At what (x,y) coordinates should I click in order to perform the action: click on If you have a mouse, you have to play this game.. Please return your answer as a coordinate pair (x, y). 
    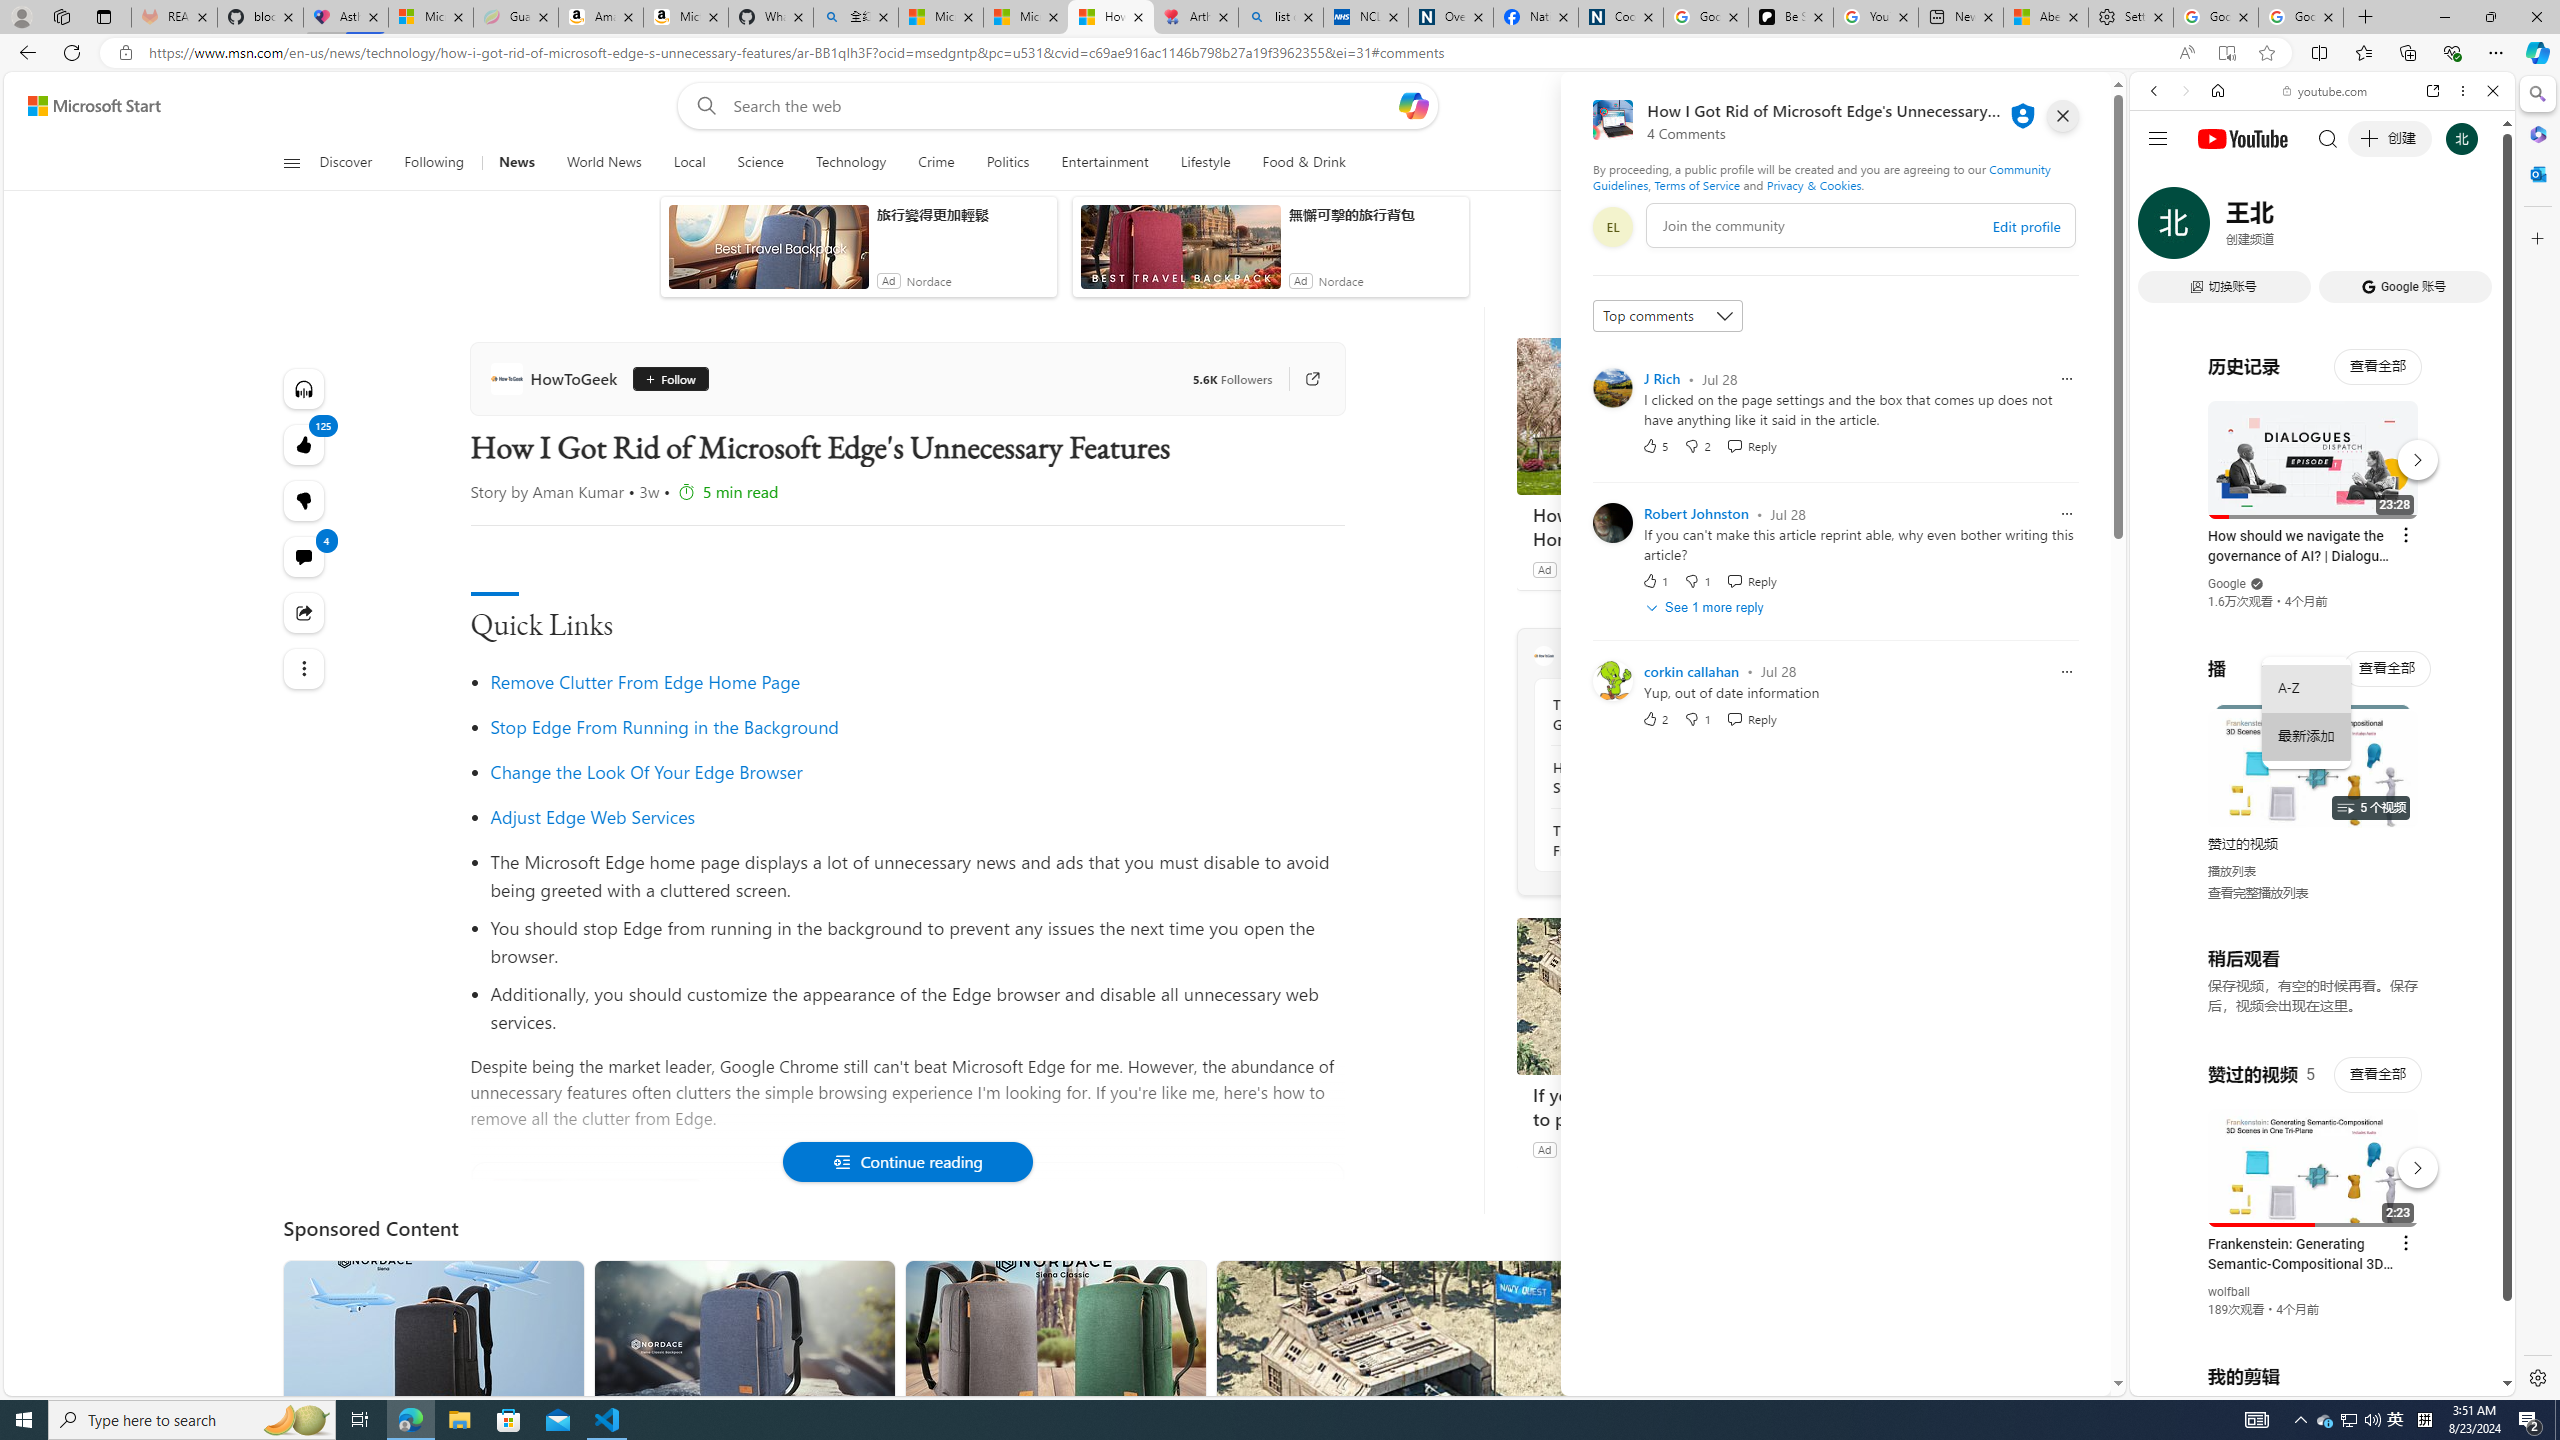
    Looking at the image, I should click on (1666, 996).